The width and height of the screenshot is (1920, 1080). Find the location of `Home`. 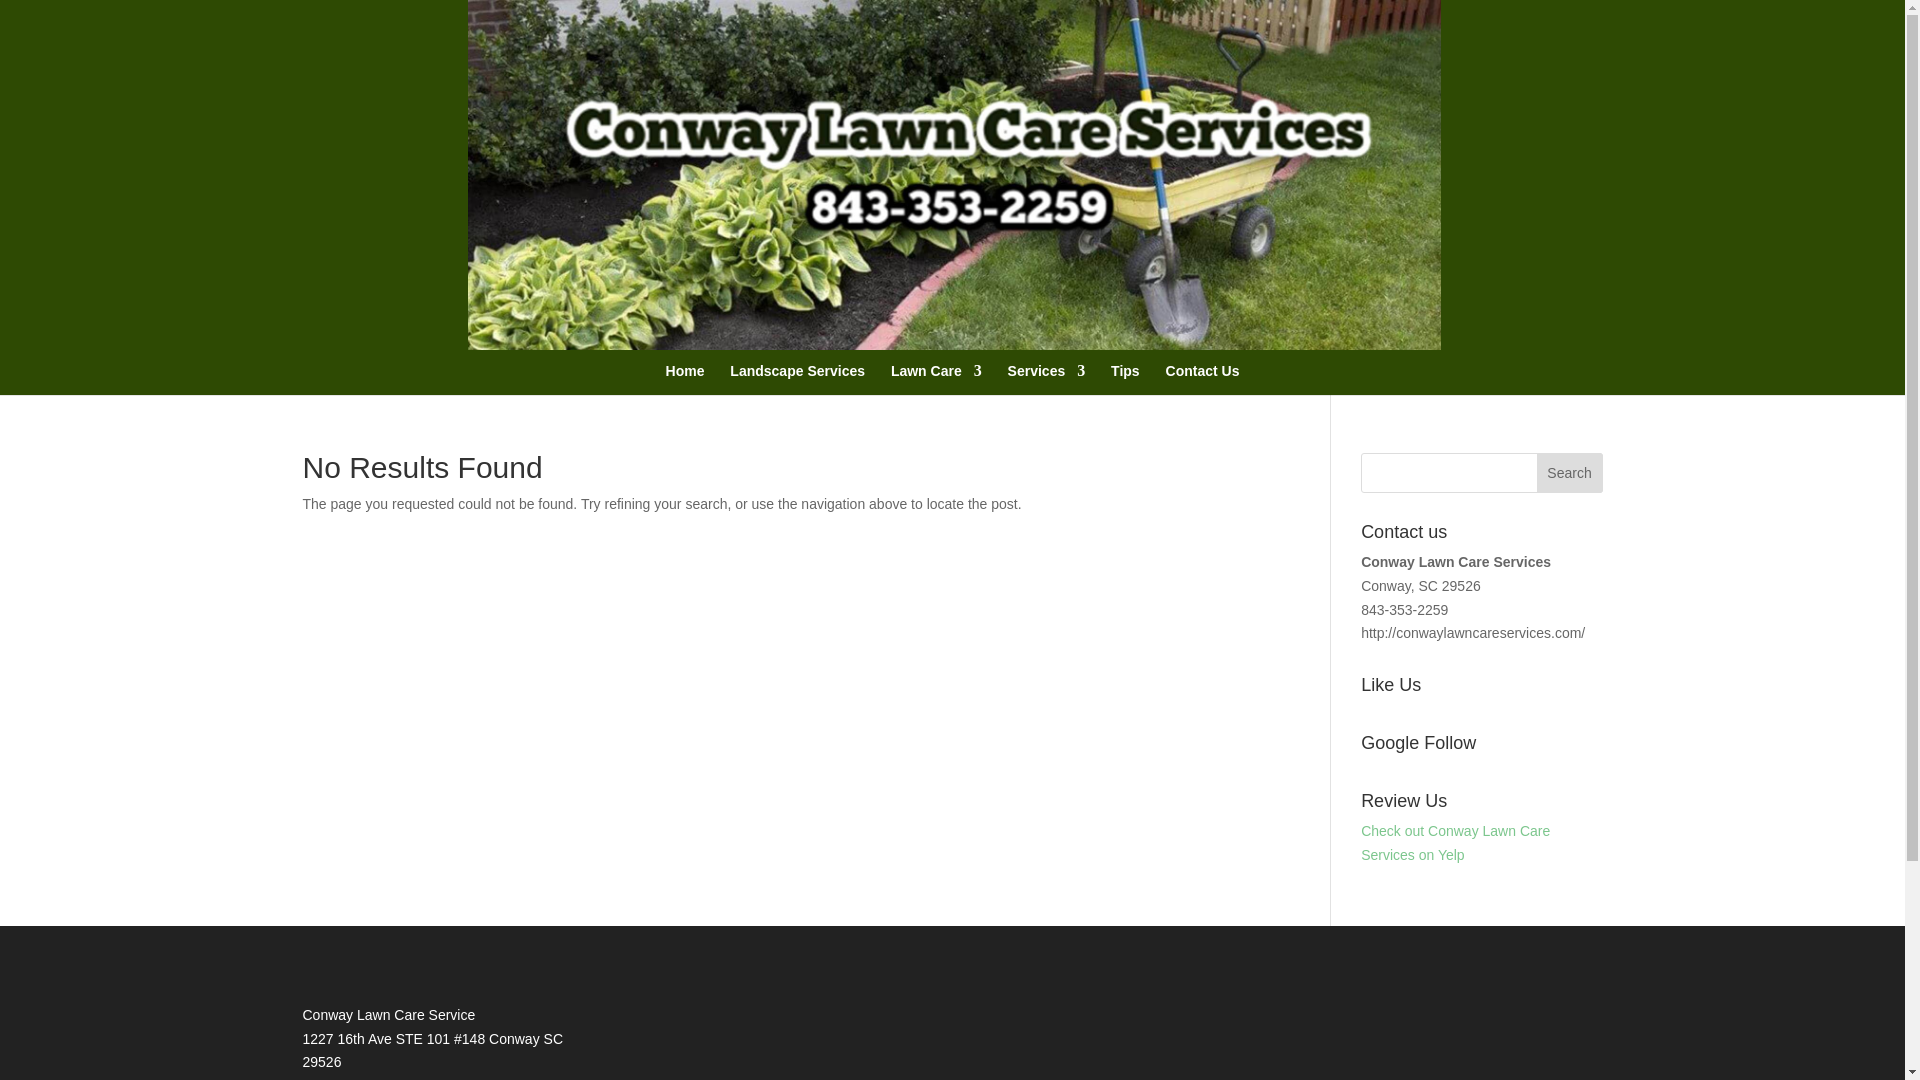

Home is located at coordinates (685, 398).